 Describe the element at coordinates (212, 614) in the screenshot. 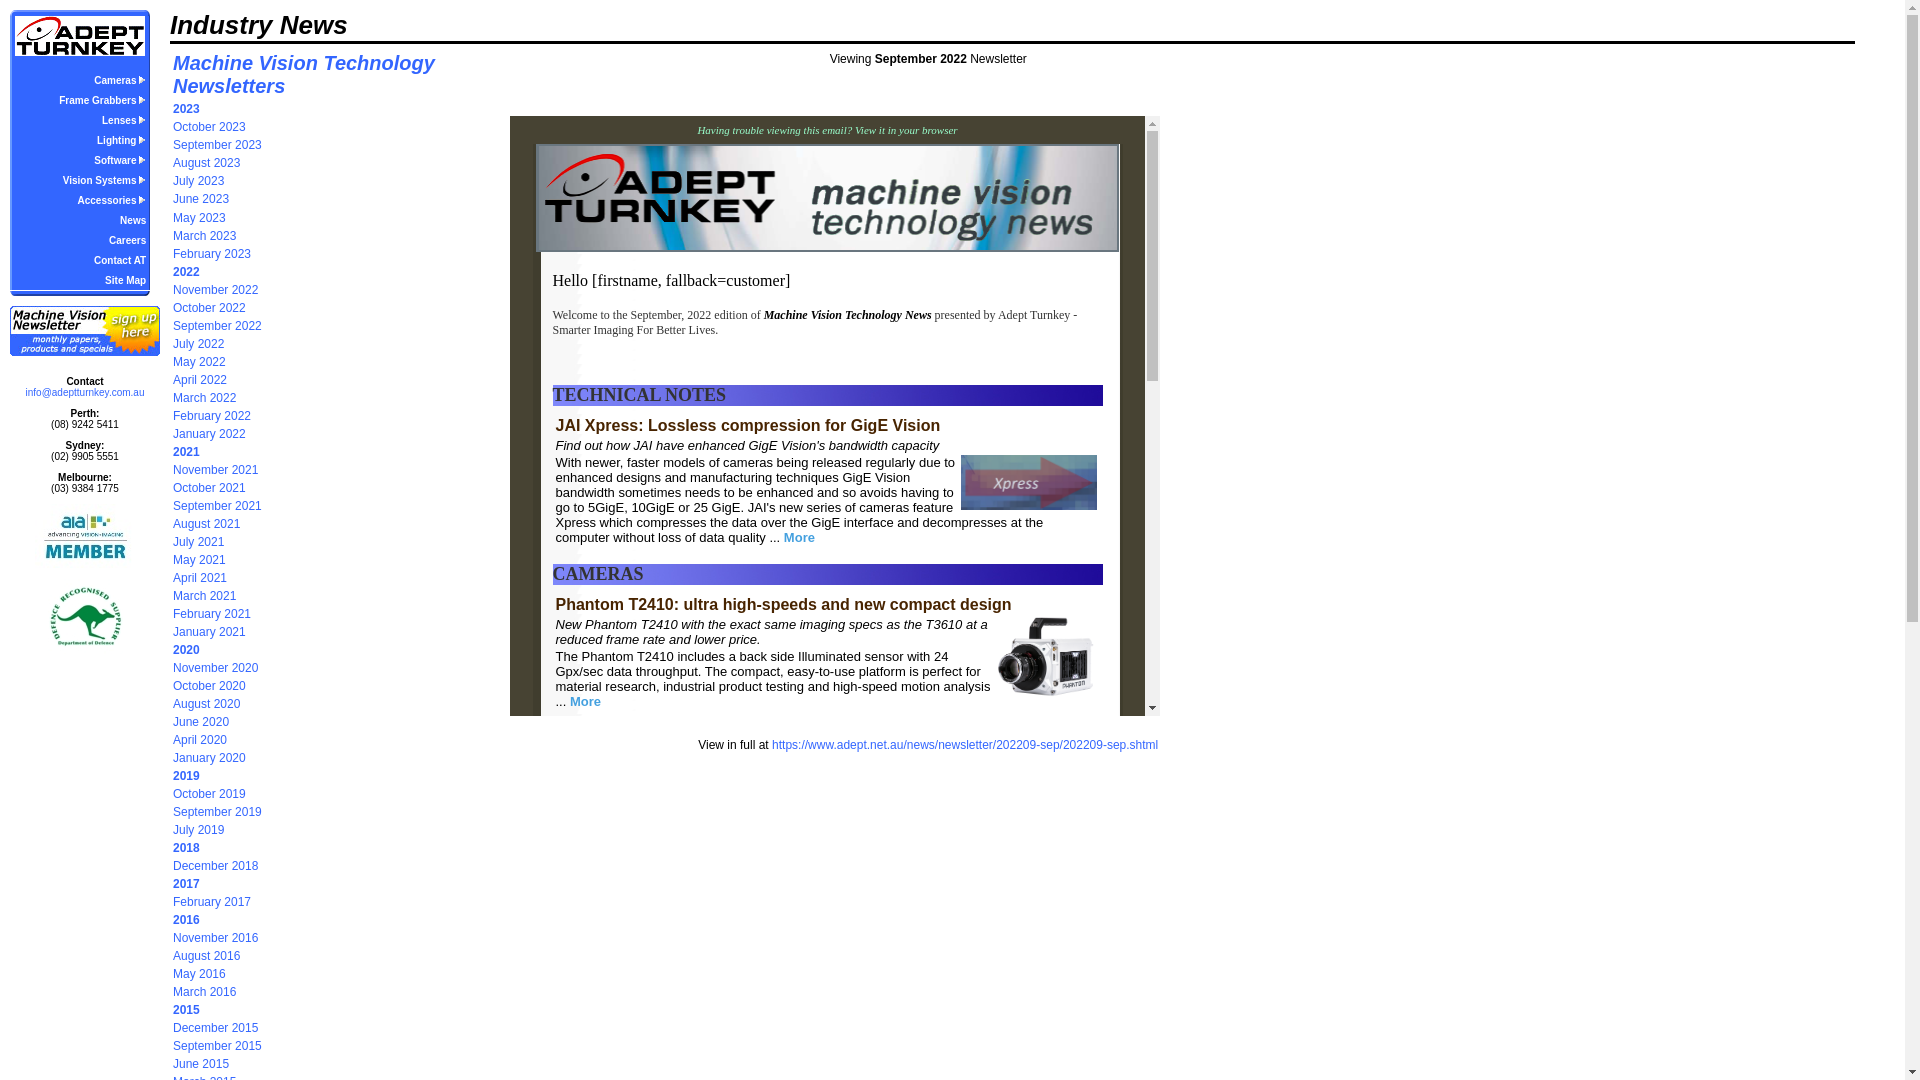

I see `February 2021` at that location.